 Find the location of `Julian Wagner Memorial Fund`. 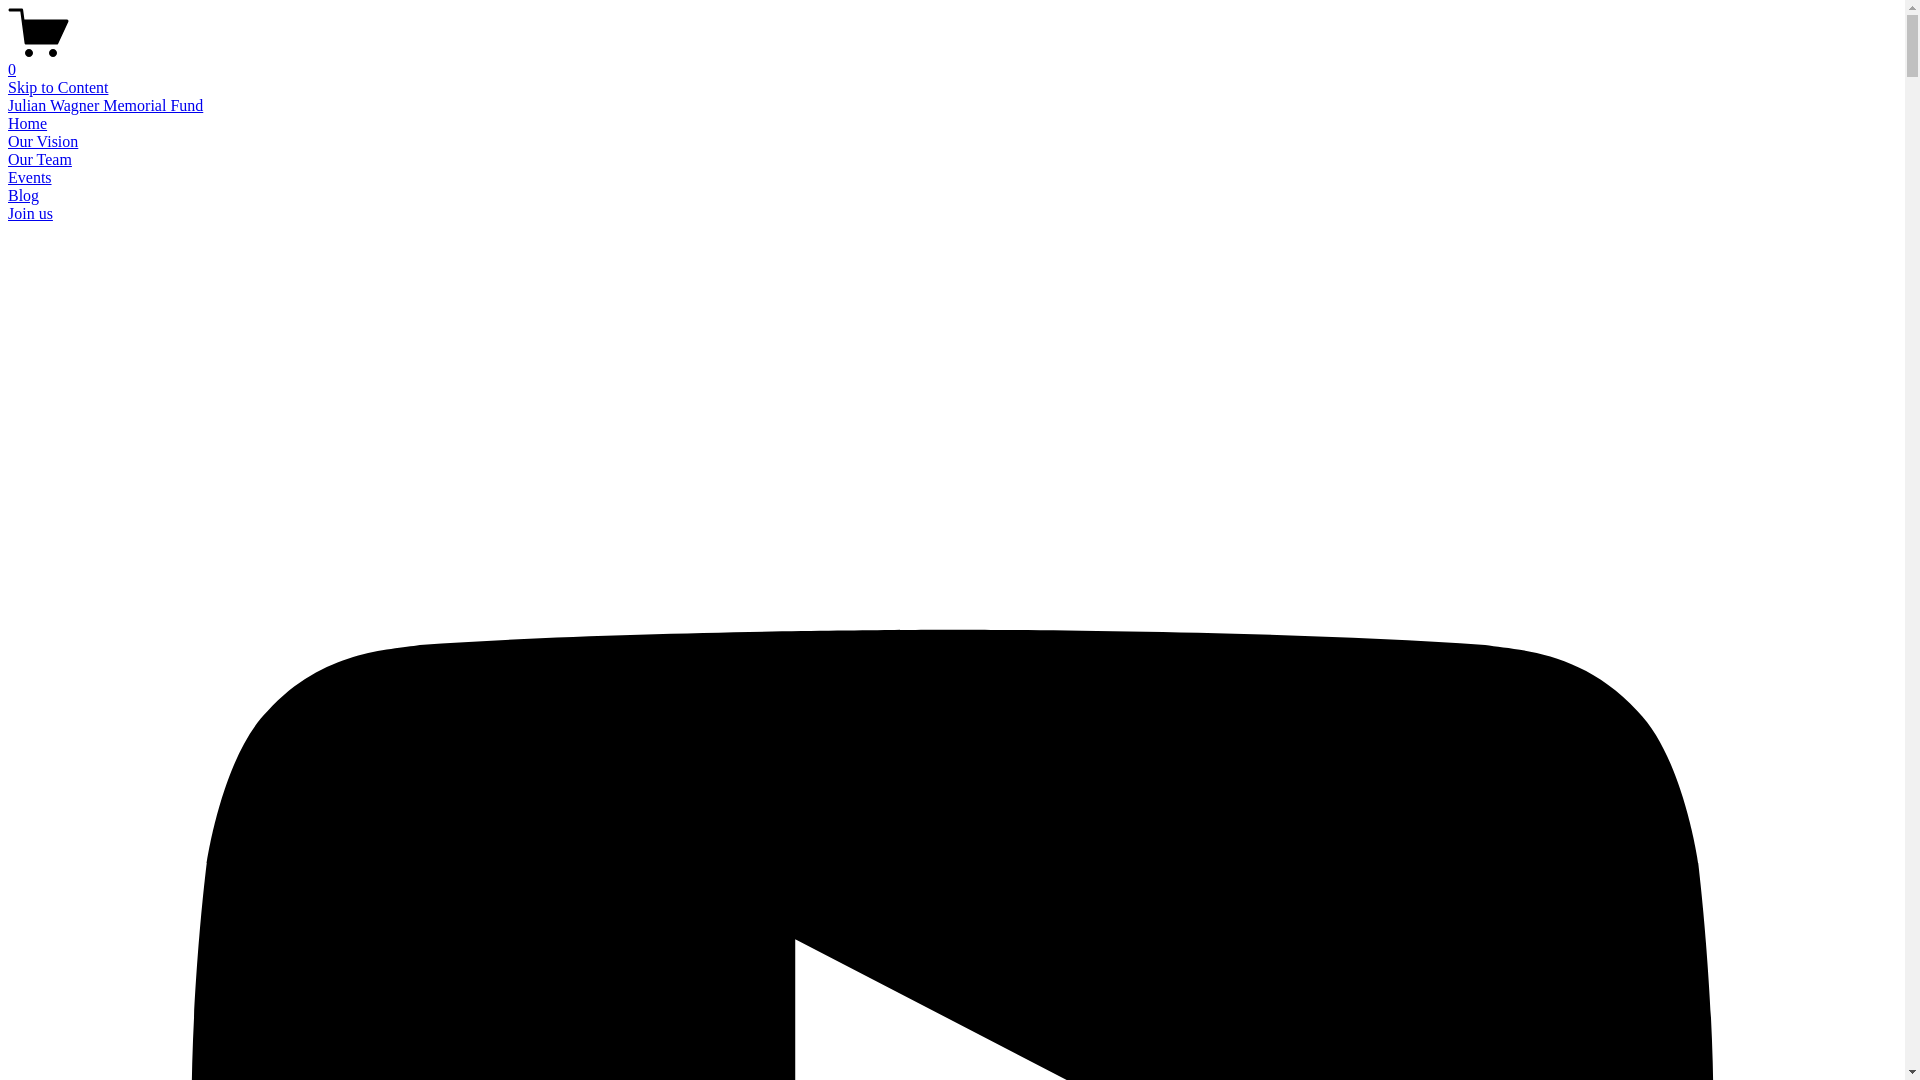

Julian Wagner Memorial Fund is located at coordinates (106, 106).